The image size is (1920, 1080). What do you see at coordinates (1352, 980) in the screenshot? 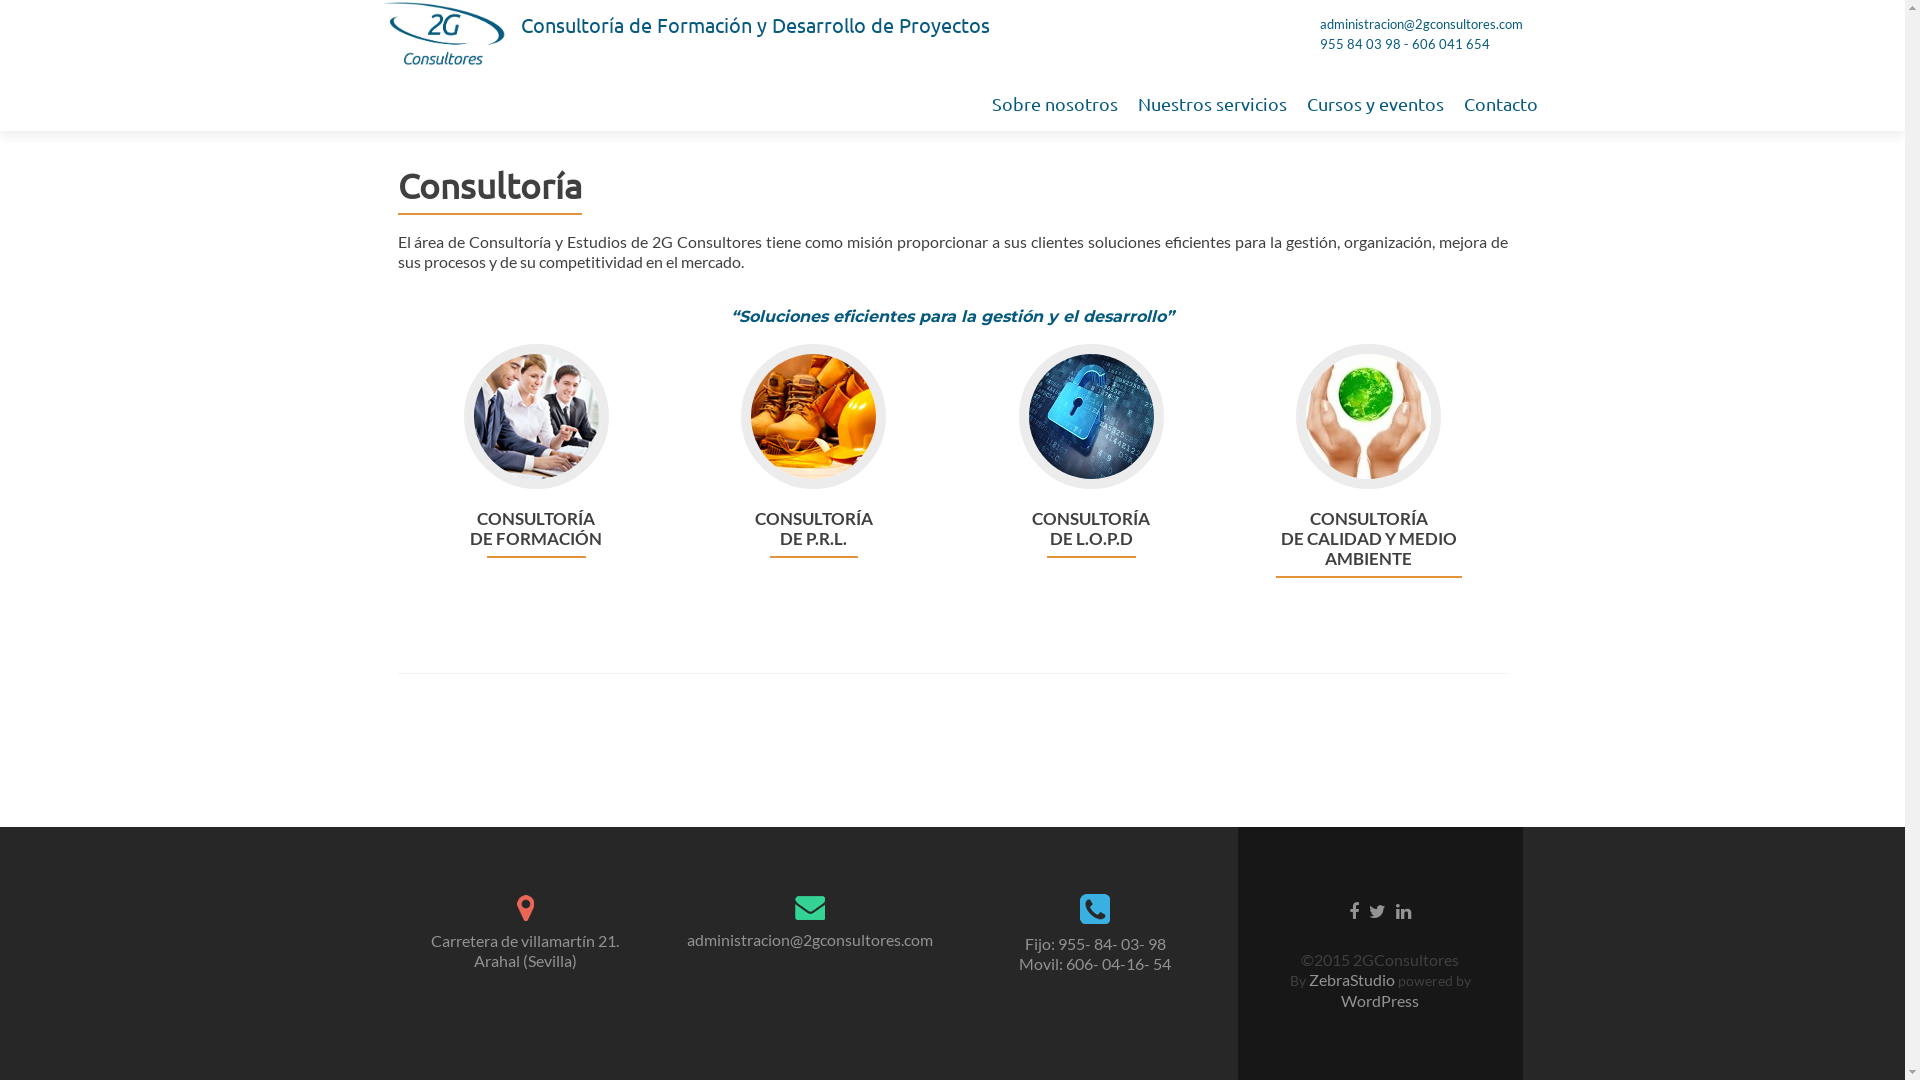
I see `ZebraStudio` at bounding box center [1352, 980].